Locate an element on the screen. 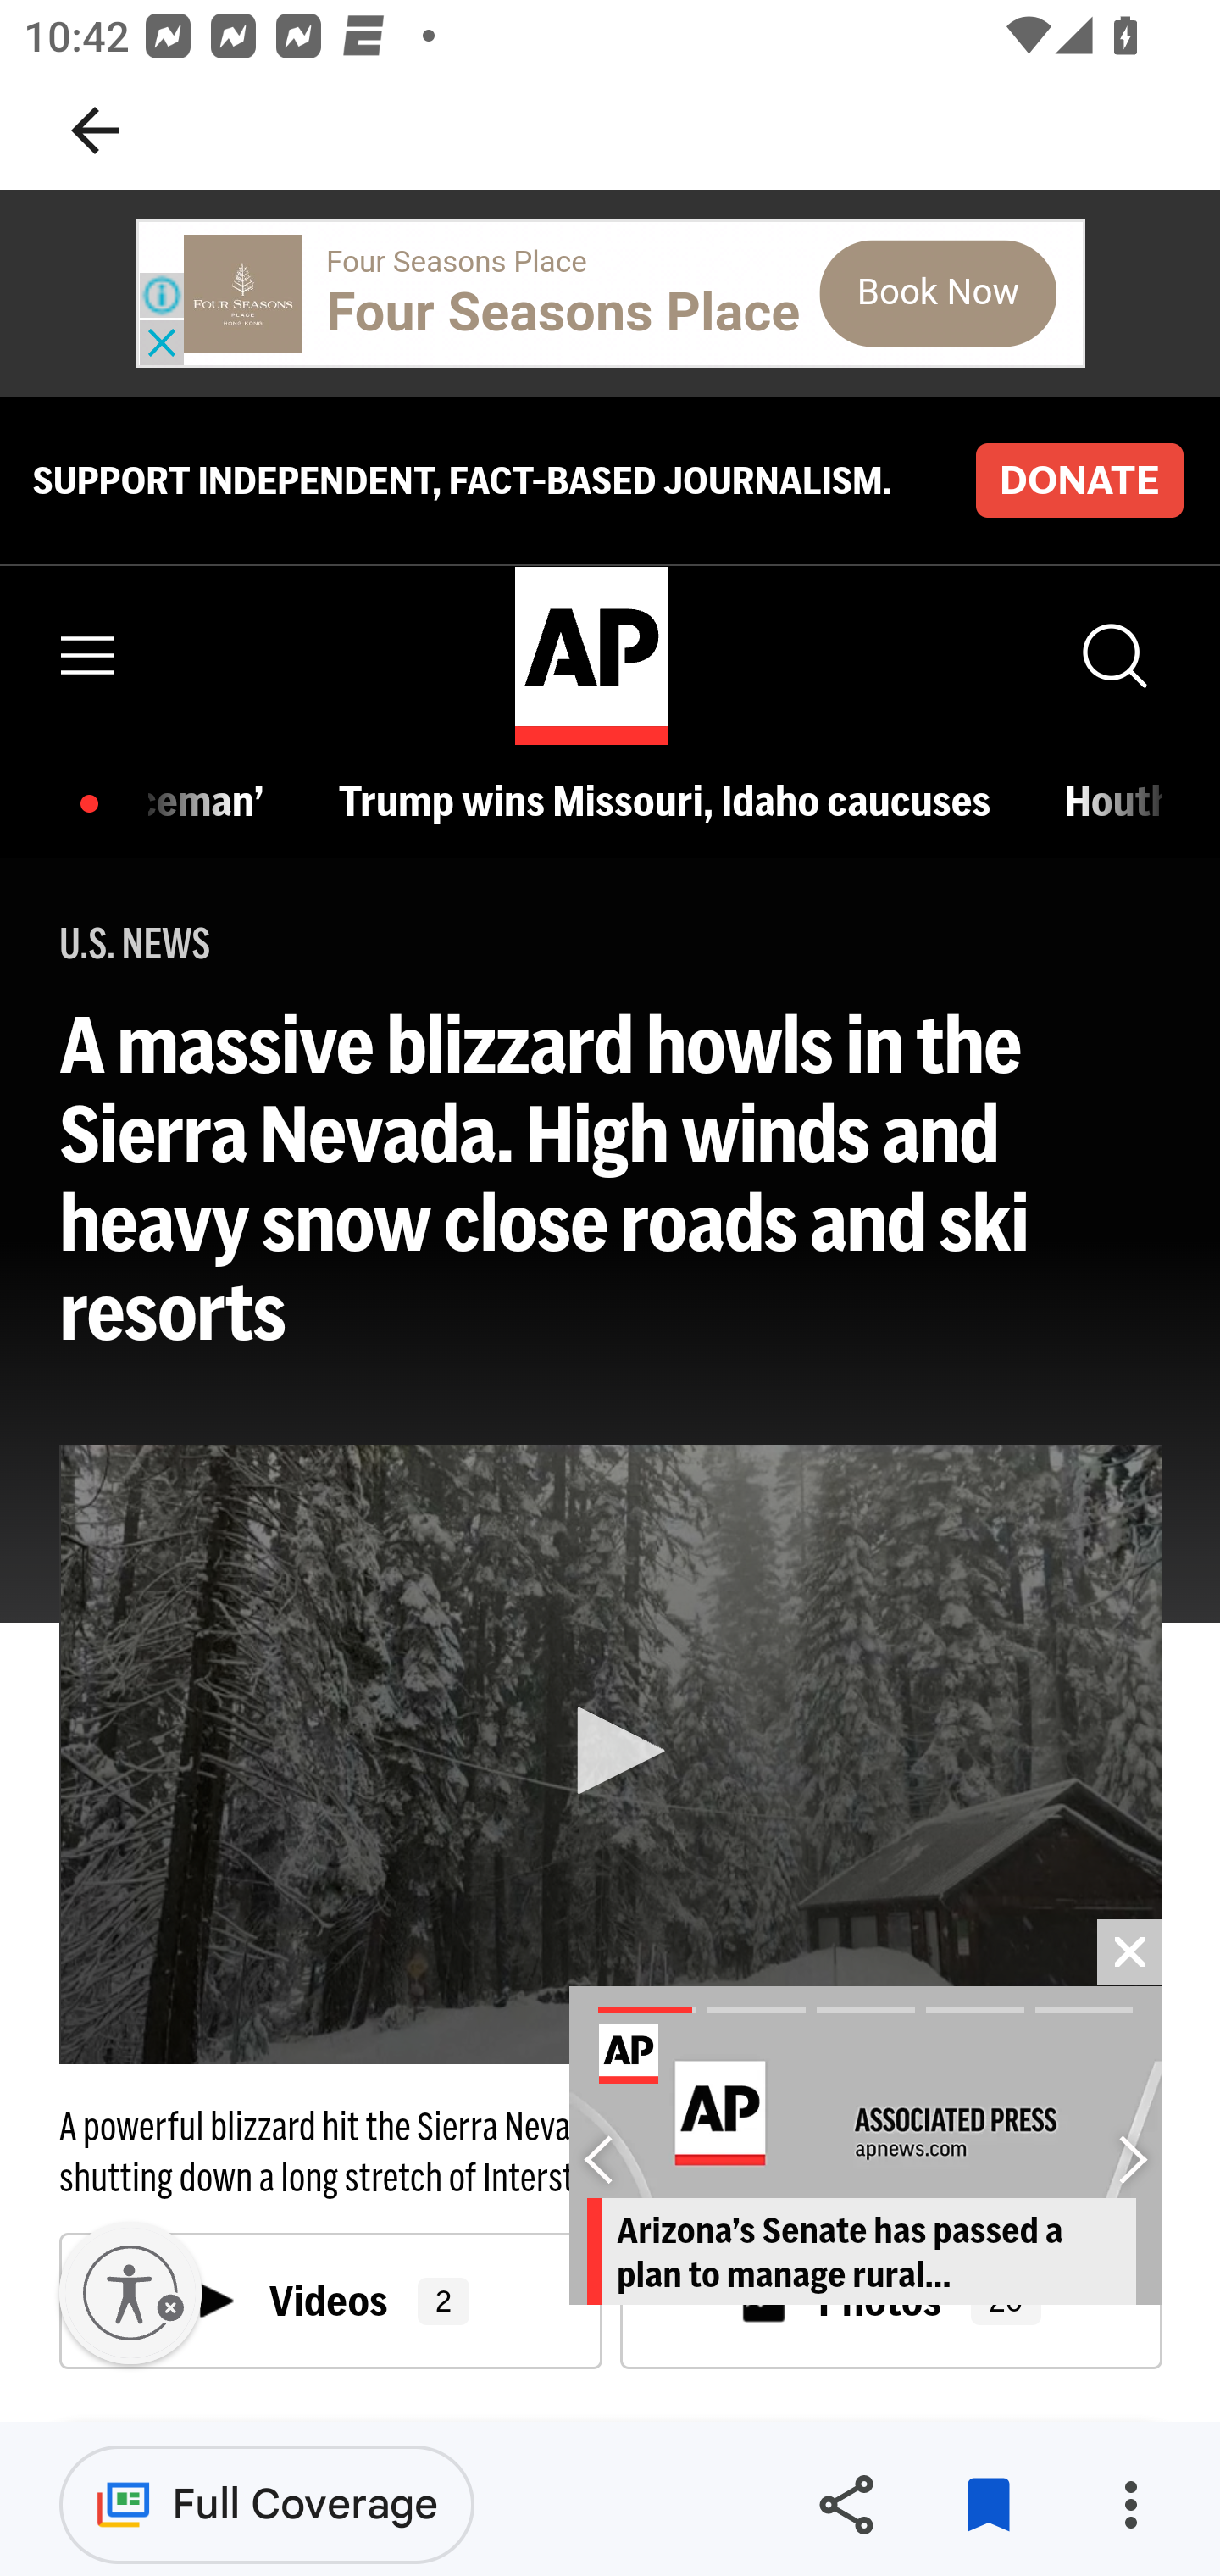 The width and height of the screenshot is (1220, 2576). DONATE is located at coordinates (1079, 479).